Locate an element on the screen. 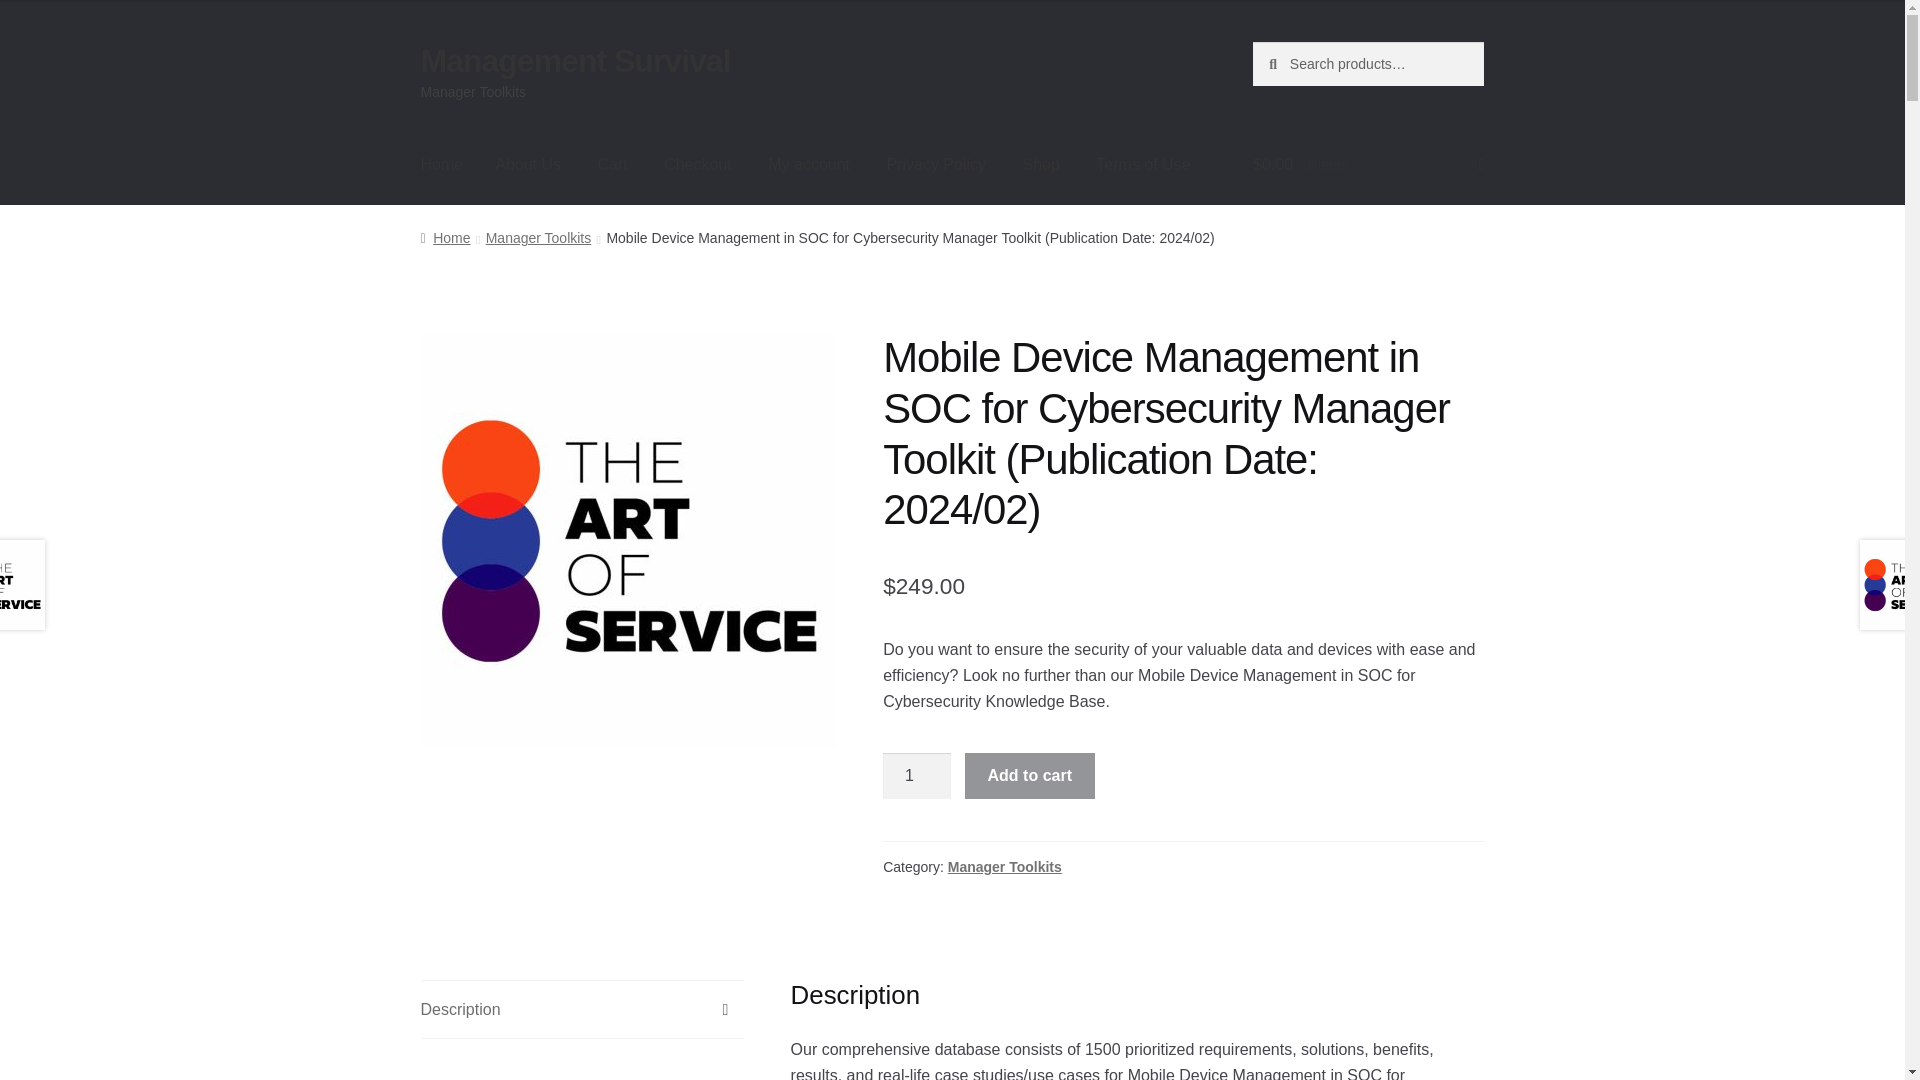  Home is located at coordinates (445, 238).